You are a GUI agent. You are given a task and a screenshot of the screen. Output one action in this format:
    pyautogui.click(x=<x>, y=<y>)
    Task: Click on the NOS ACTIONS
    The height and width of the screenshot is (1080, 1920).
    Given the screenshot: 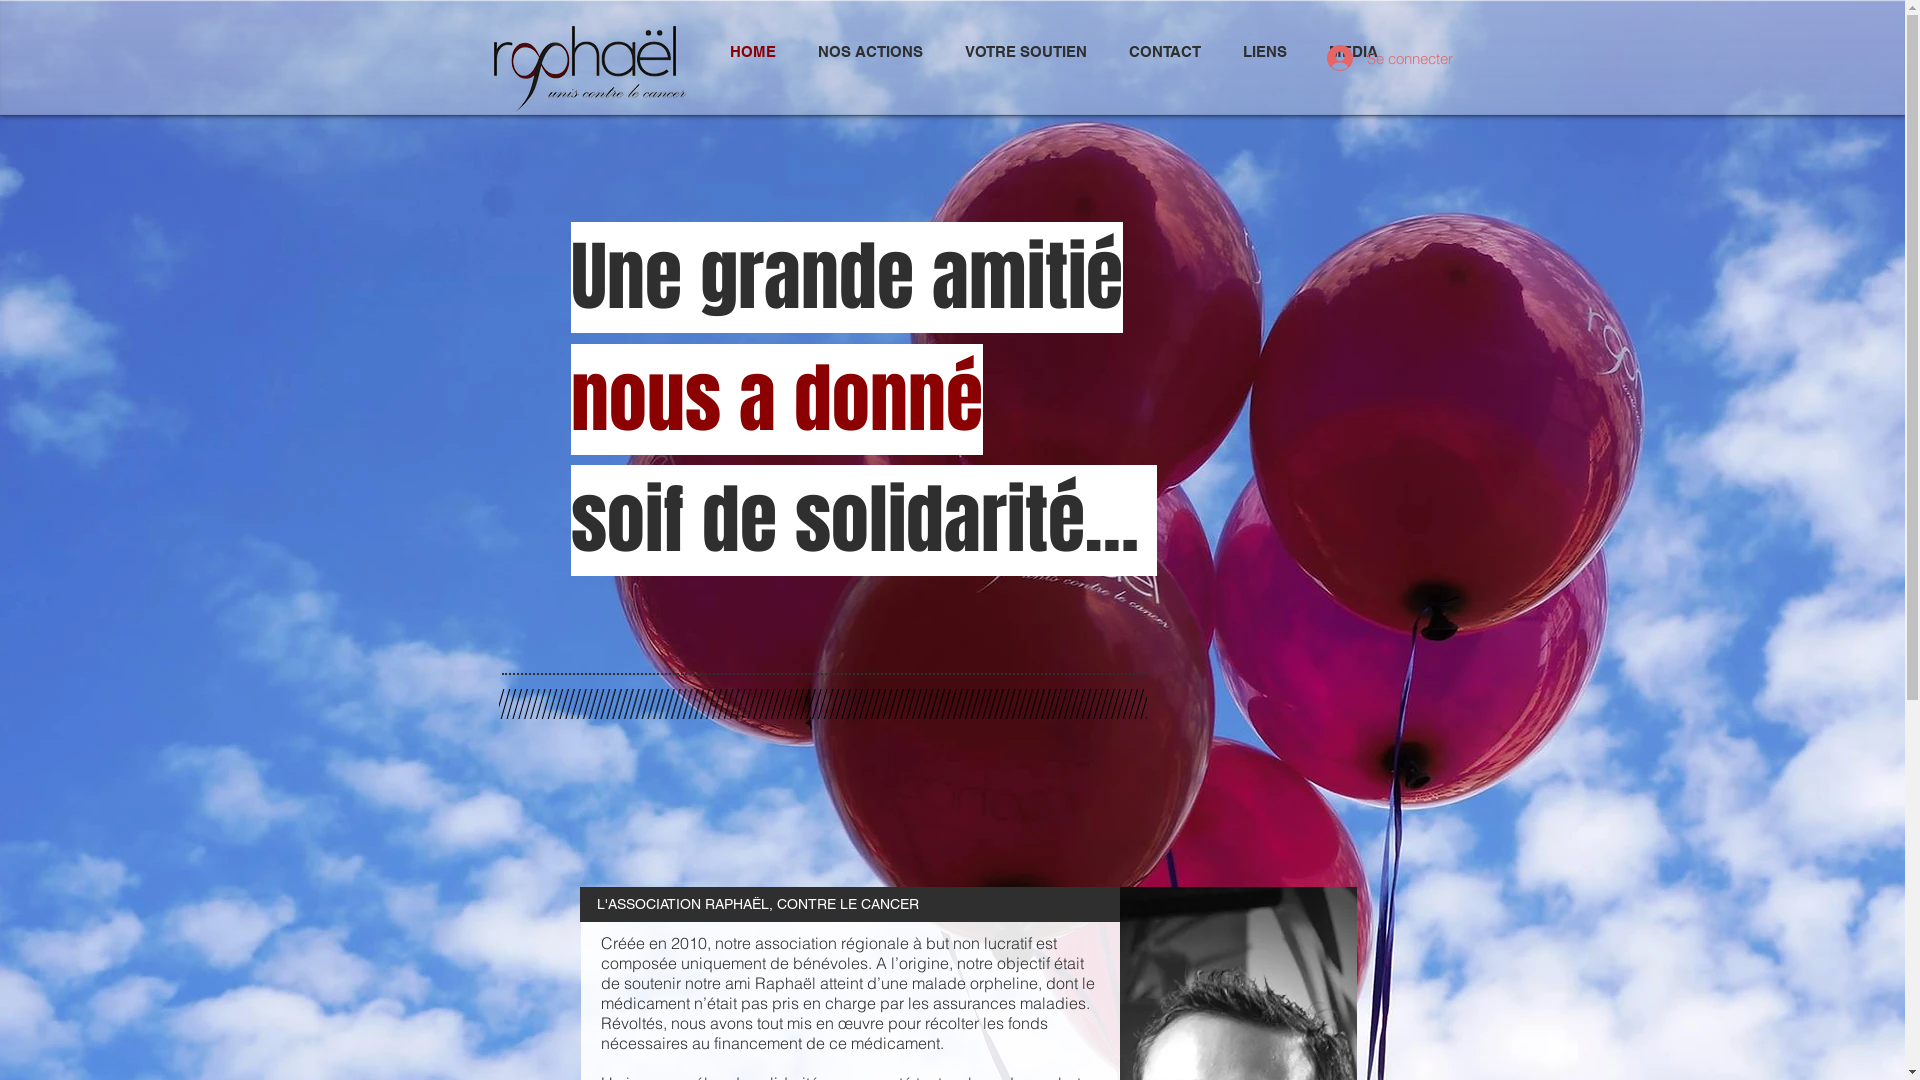 What is the action you would take?
    pyautogui.click(x=870, y=52)
    